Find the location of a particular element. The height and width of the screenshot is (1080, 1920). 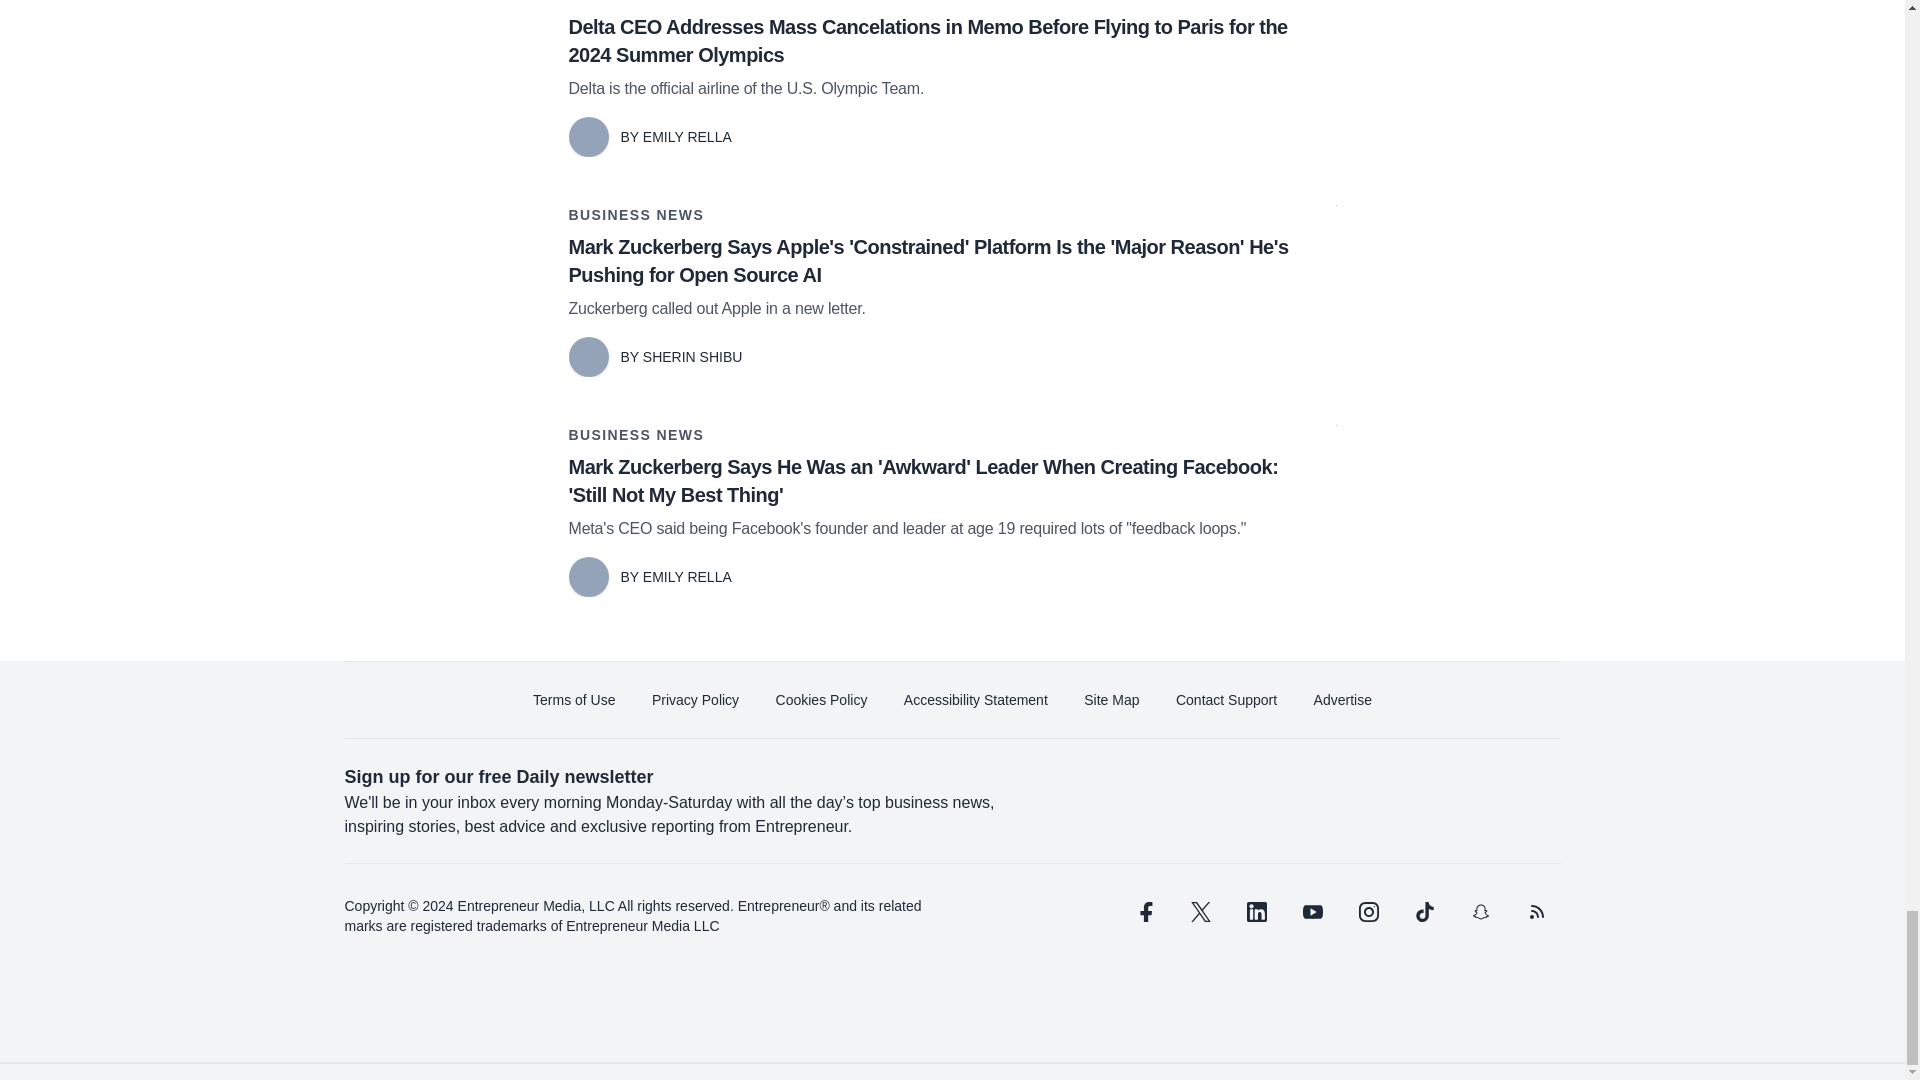

instagram is located at coordinates (1368, 912).